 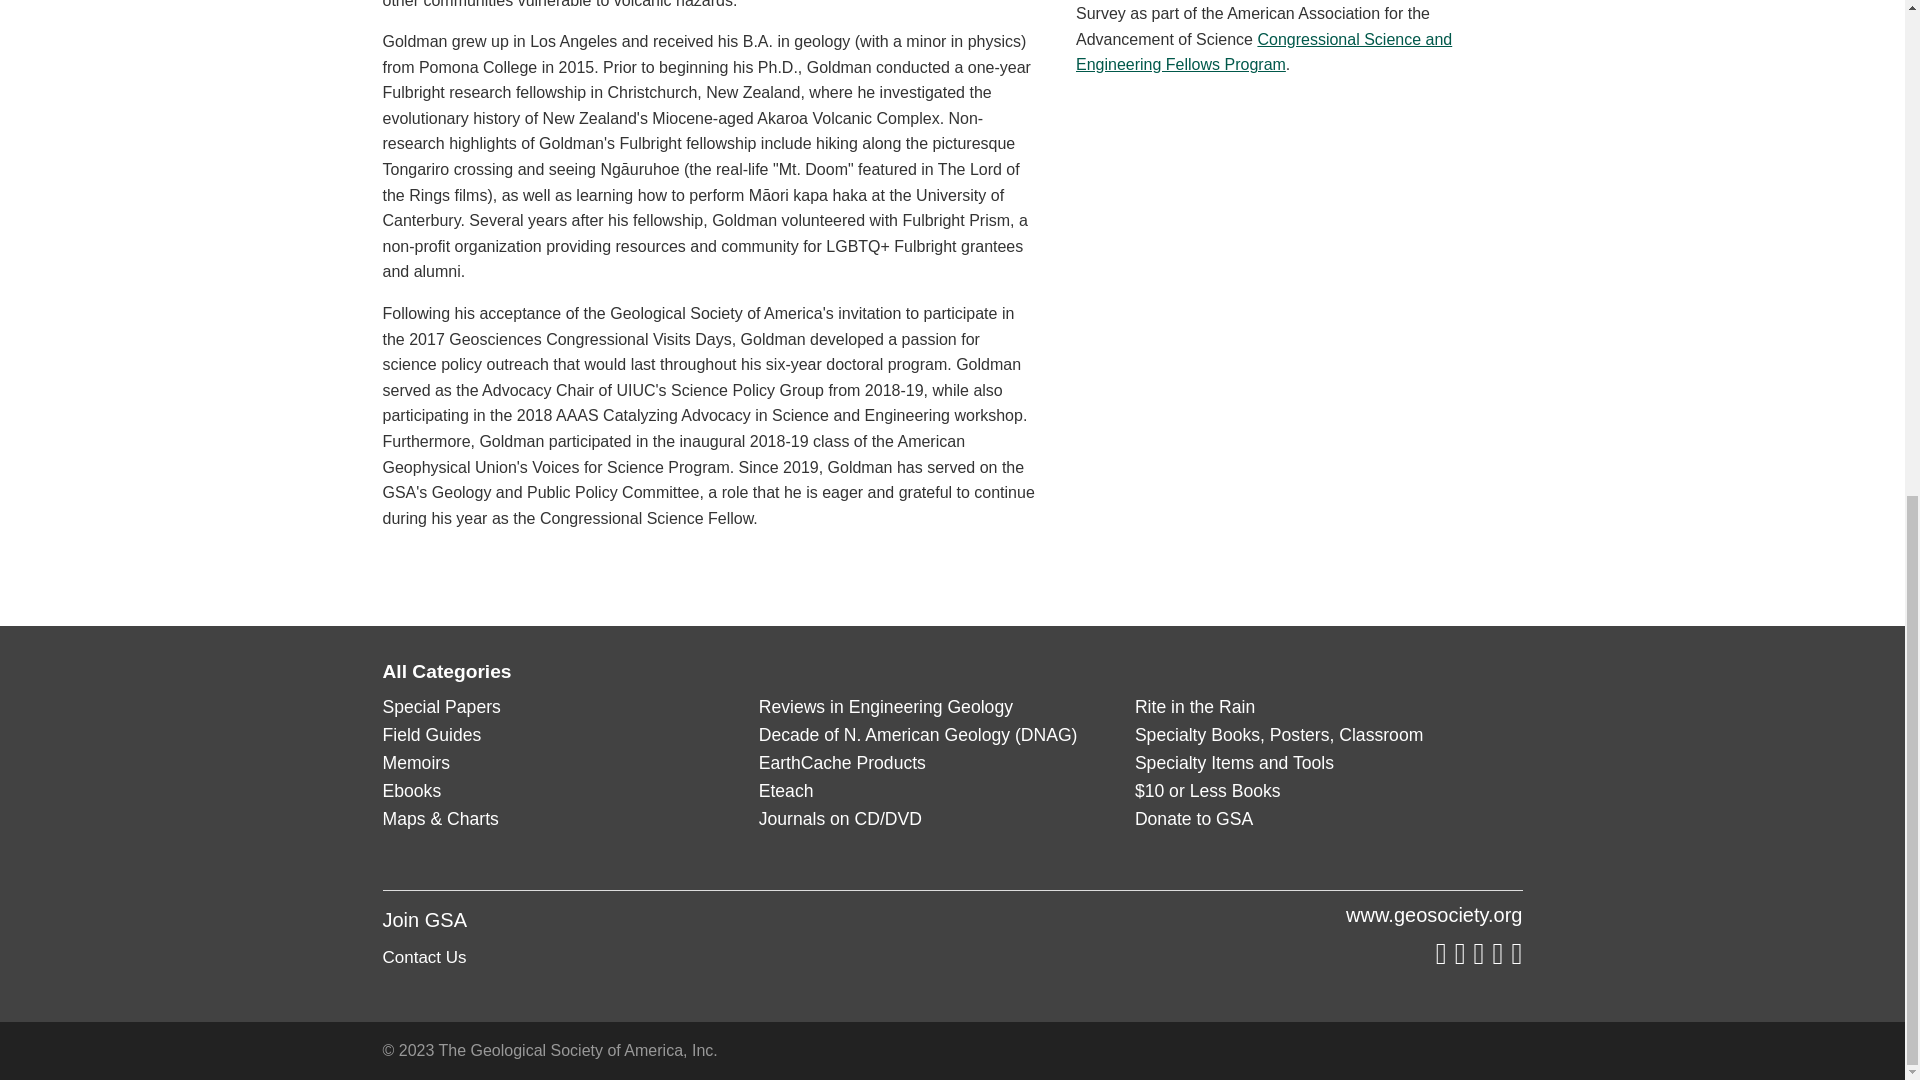 I want to click on EarthCache Products, so click(x=842, y=762).